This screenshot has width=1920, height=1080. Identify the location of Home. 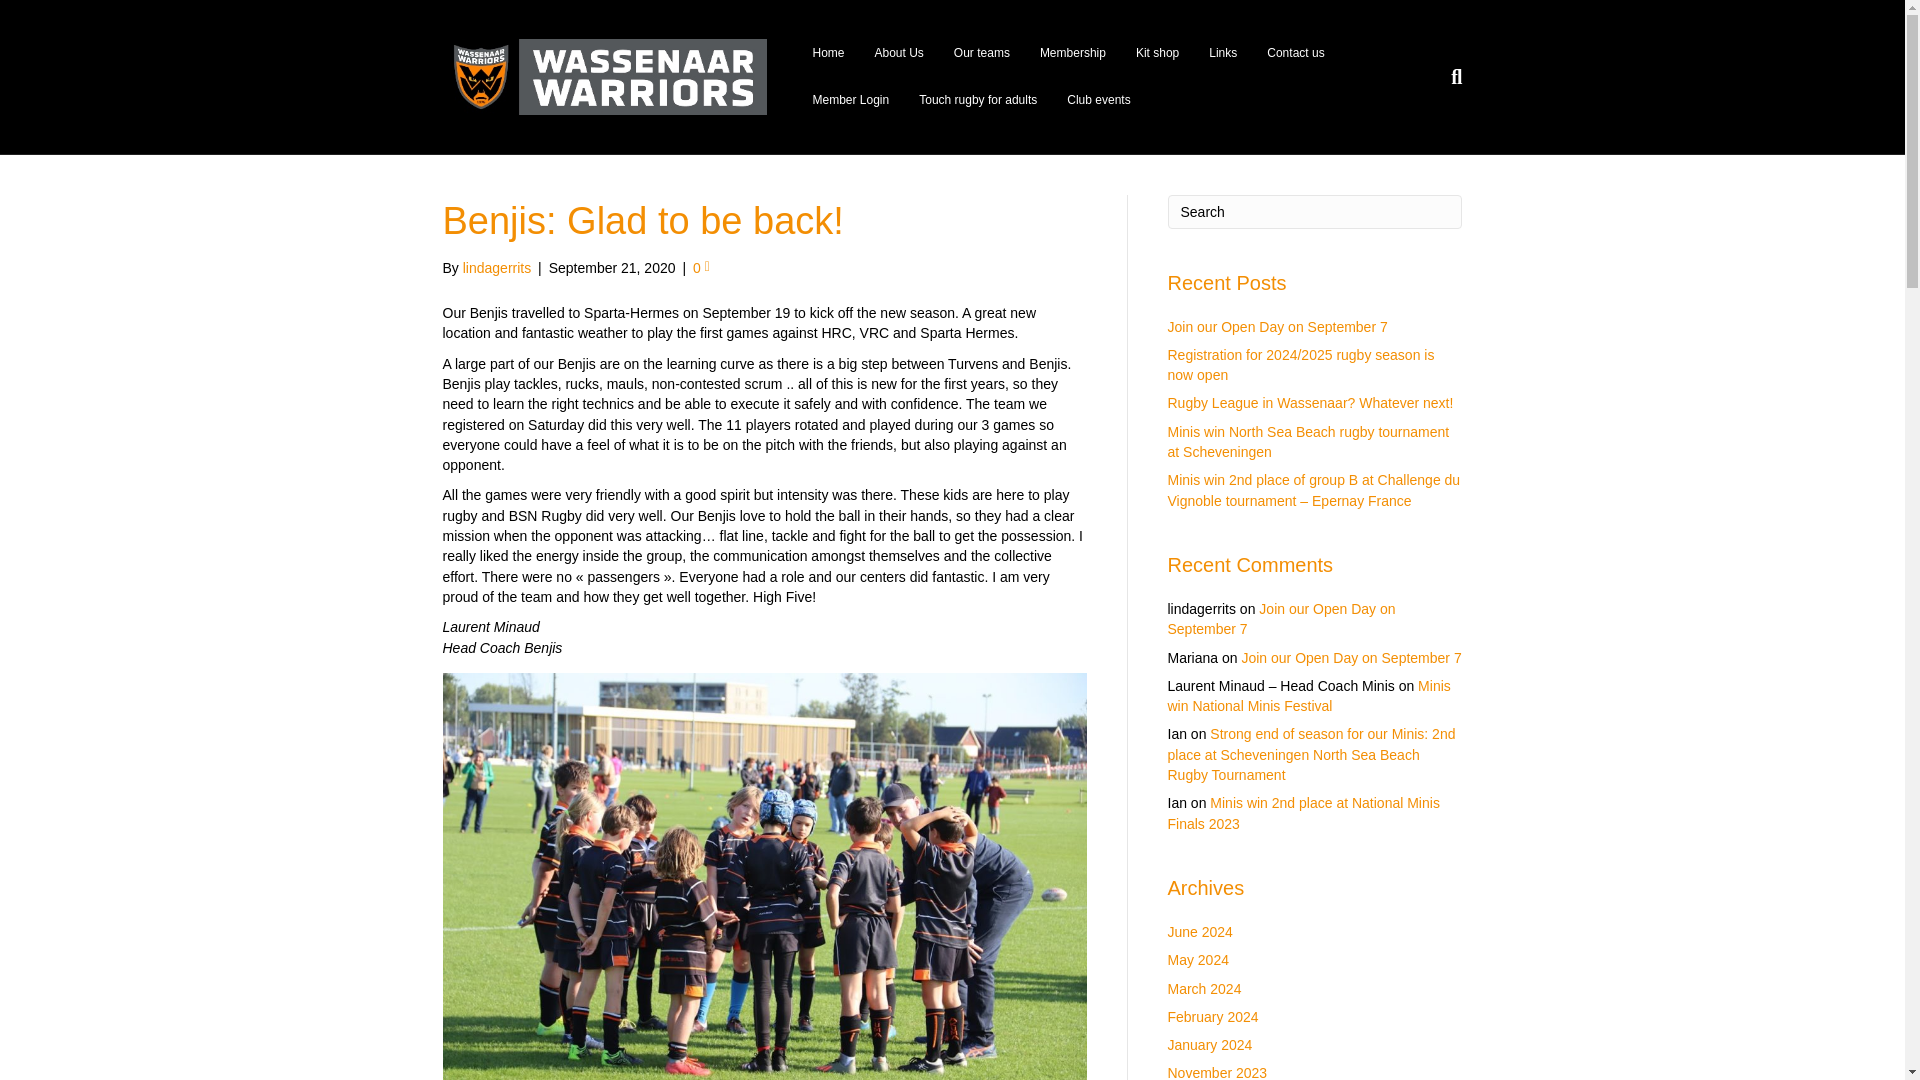
(827, 53).